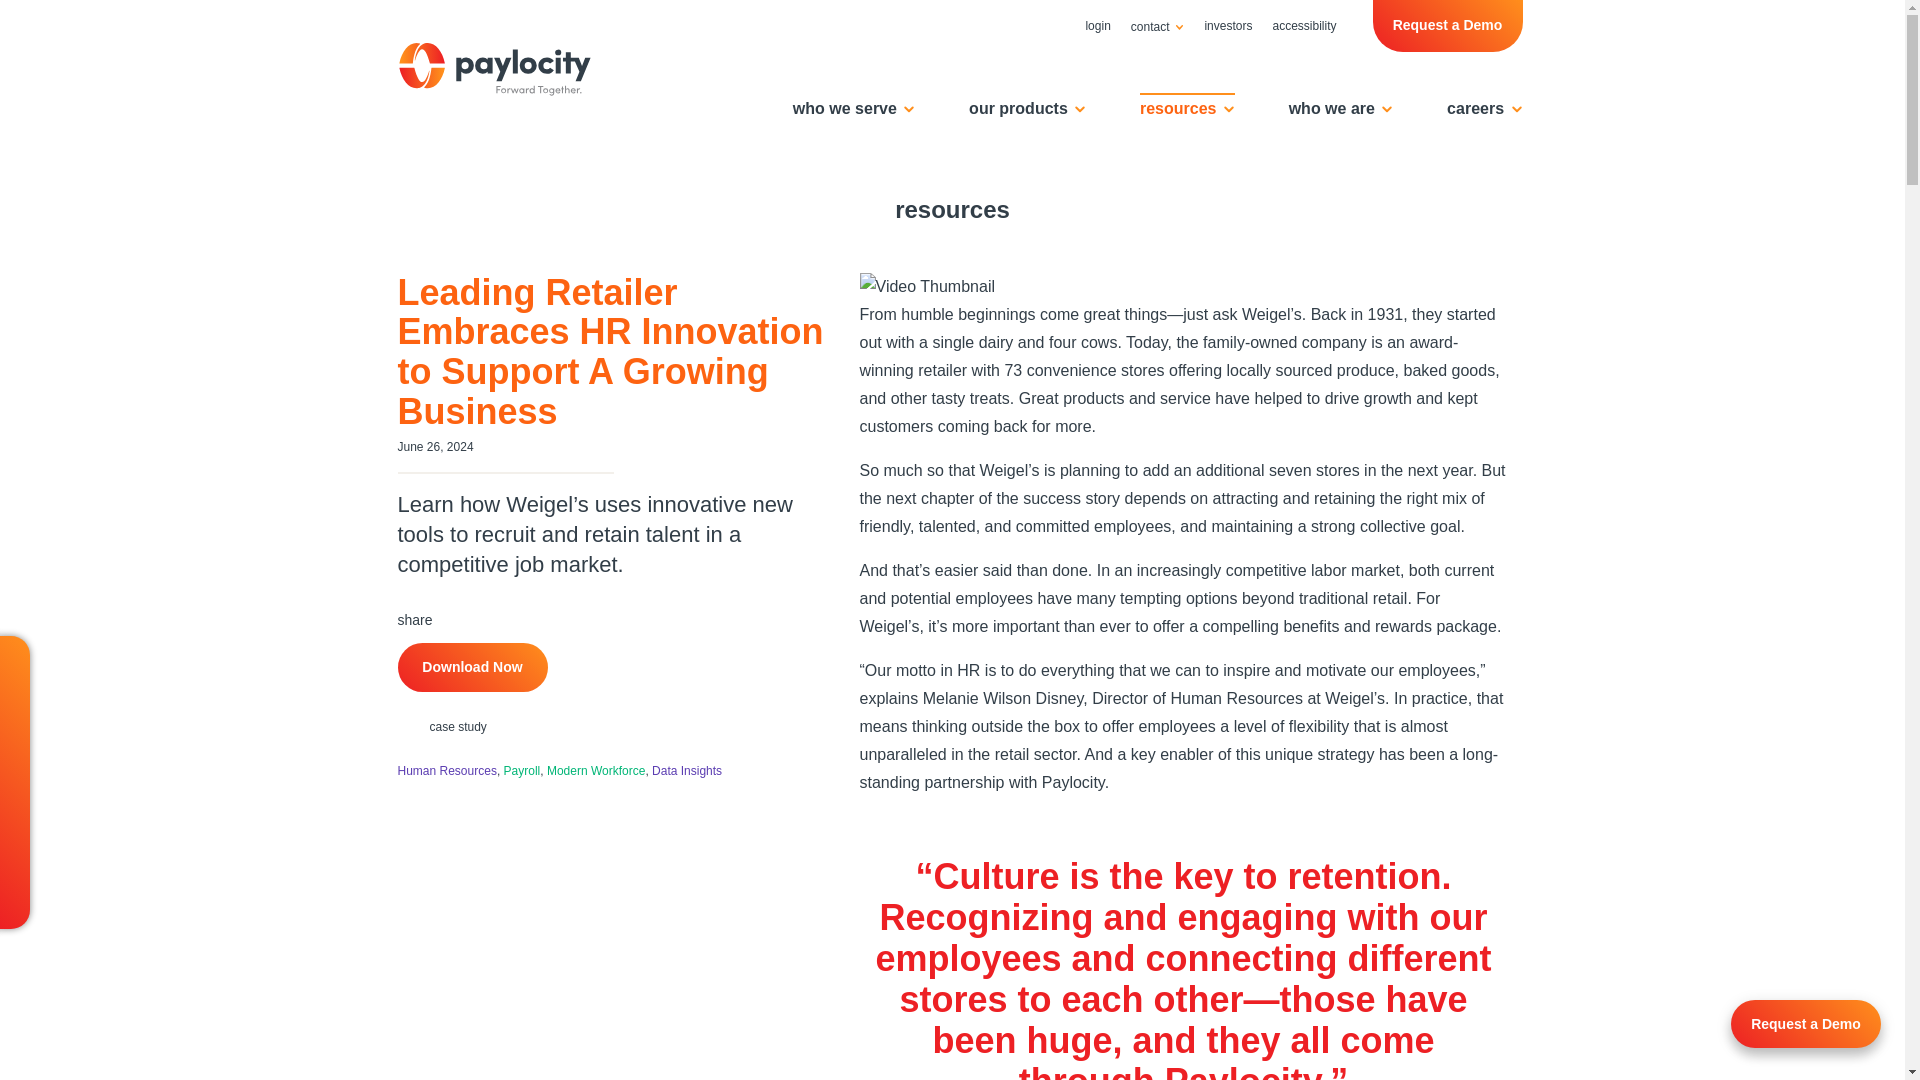 The image size is (1920, 1080). Describe the element at coordinates (1158, 27) in the screenshot. I see `contact` at that location.